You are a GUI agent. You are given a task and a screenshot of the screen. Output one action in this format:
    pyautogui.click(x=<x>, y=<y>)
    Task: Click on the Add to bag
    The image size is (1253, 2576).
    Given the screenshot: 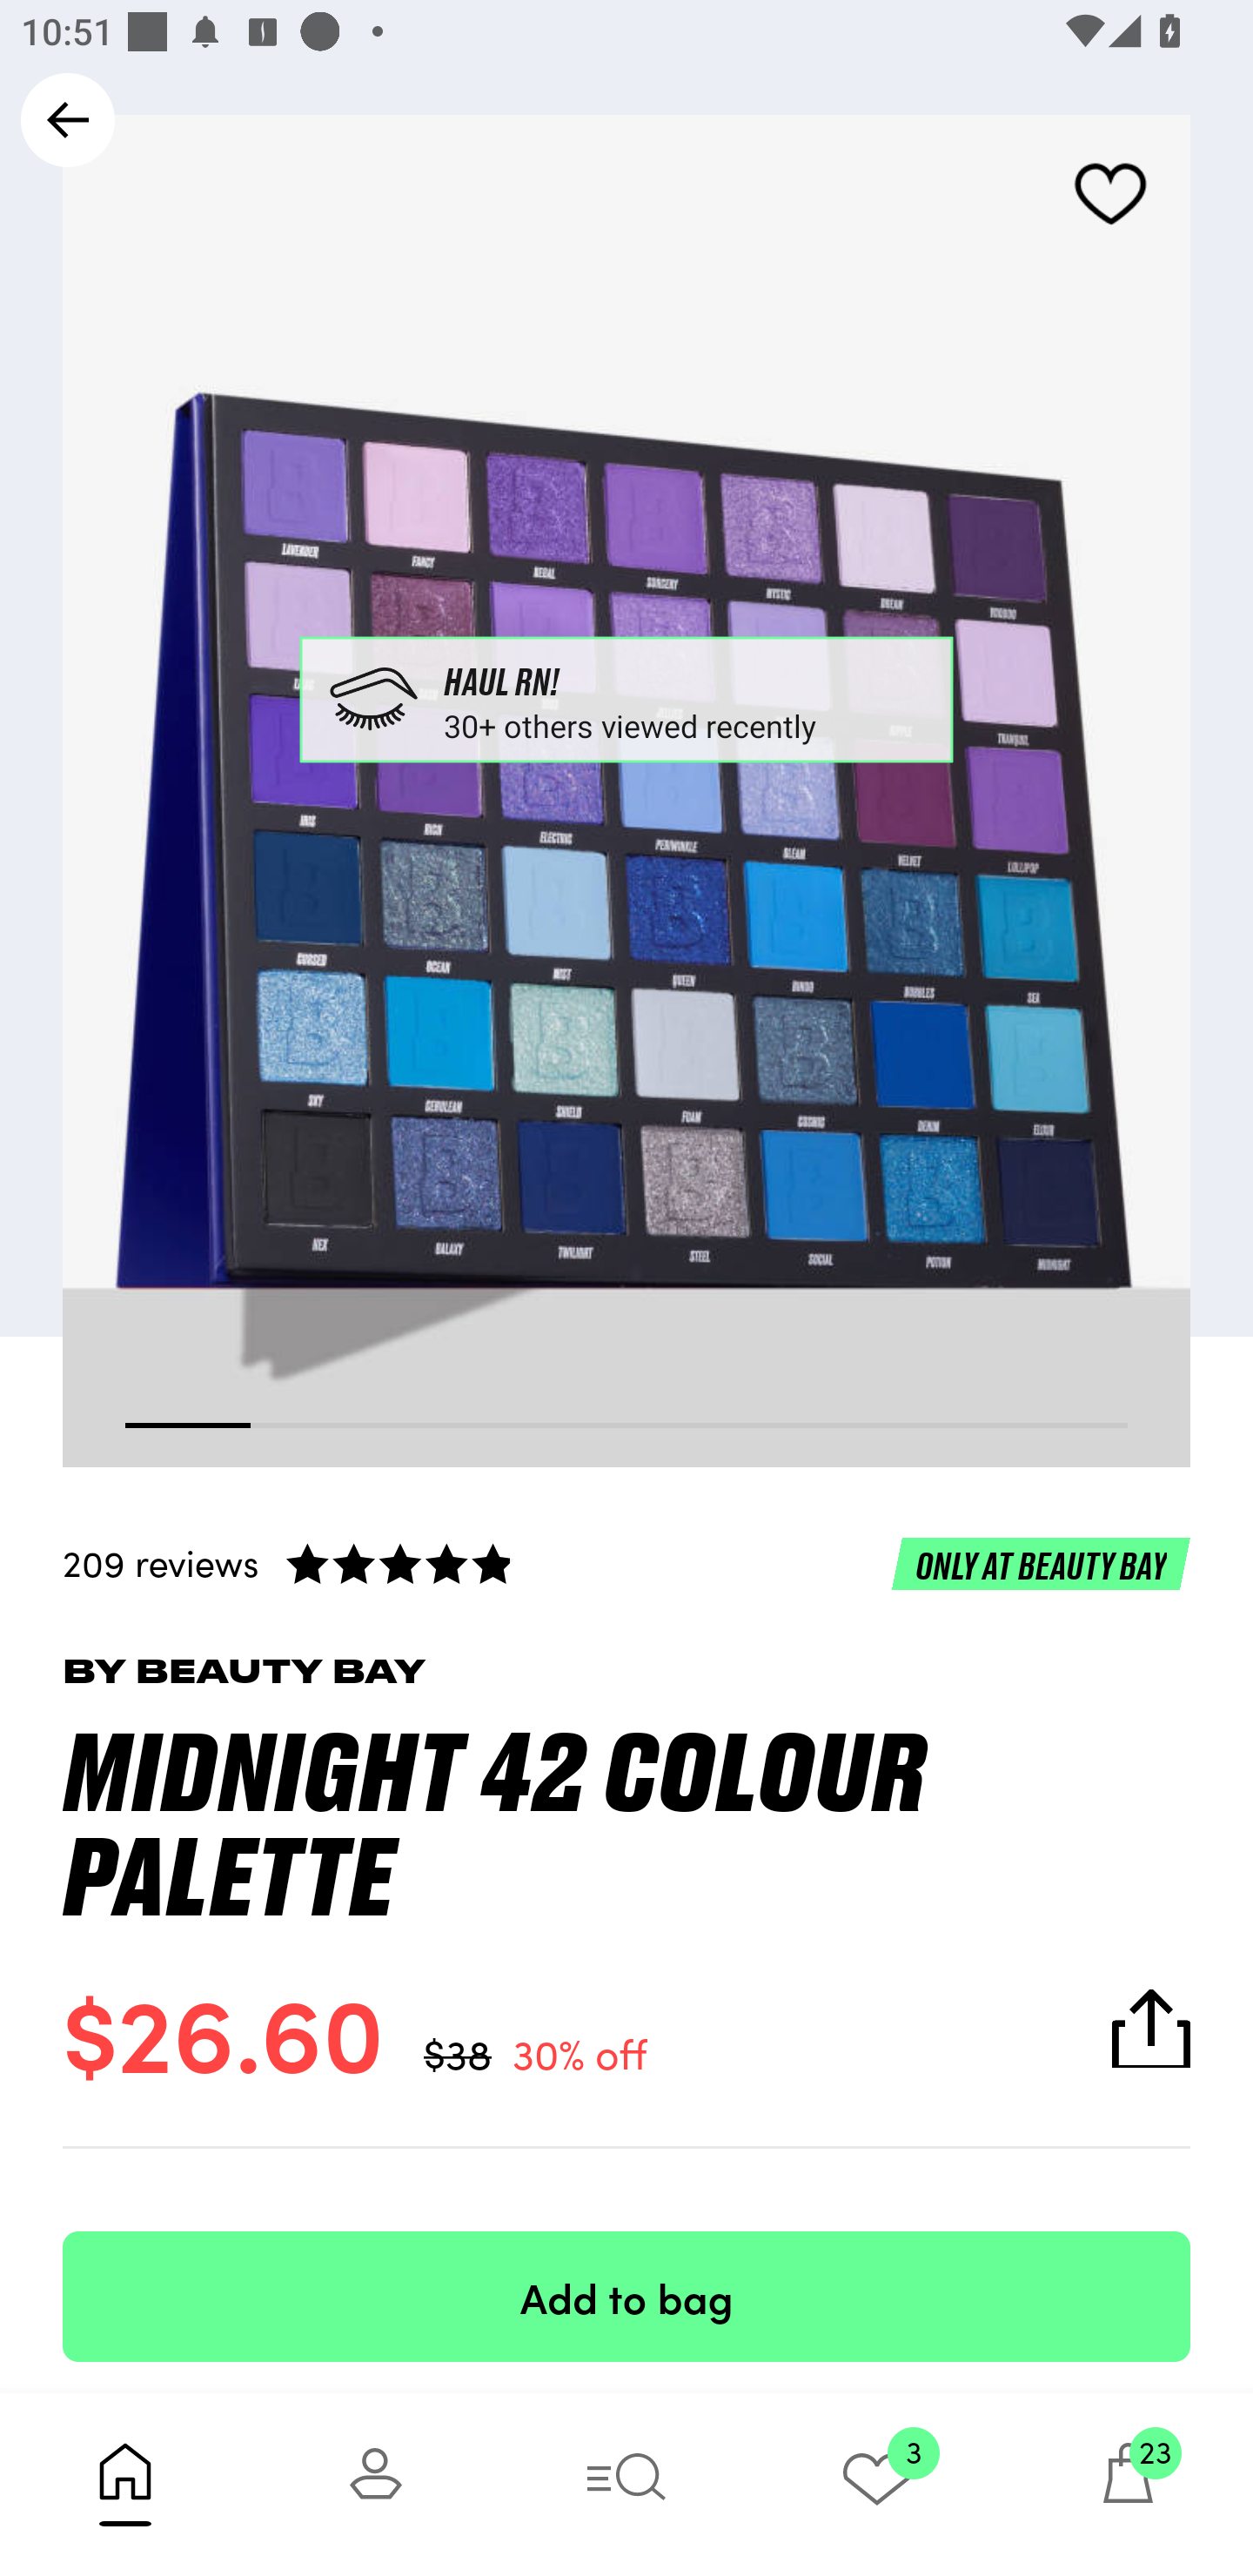 What is the action you would take?
    pyautogui.click(x=626, y=2296)
    